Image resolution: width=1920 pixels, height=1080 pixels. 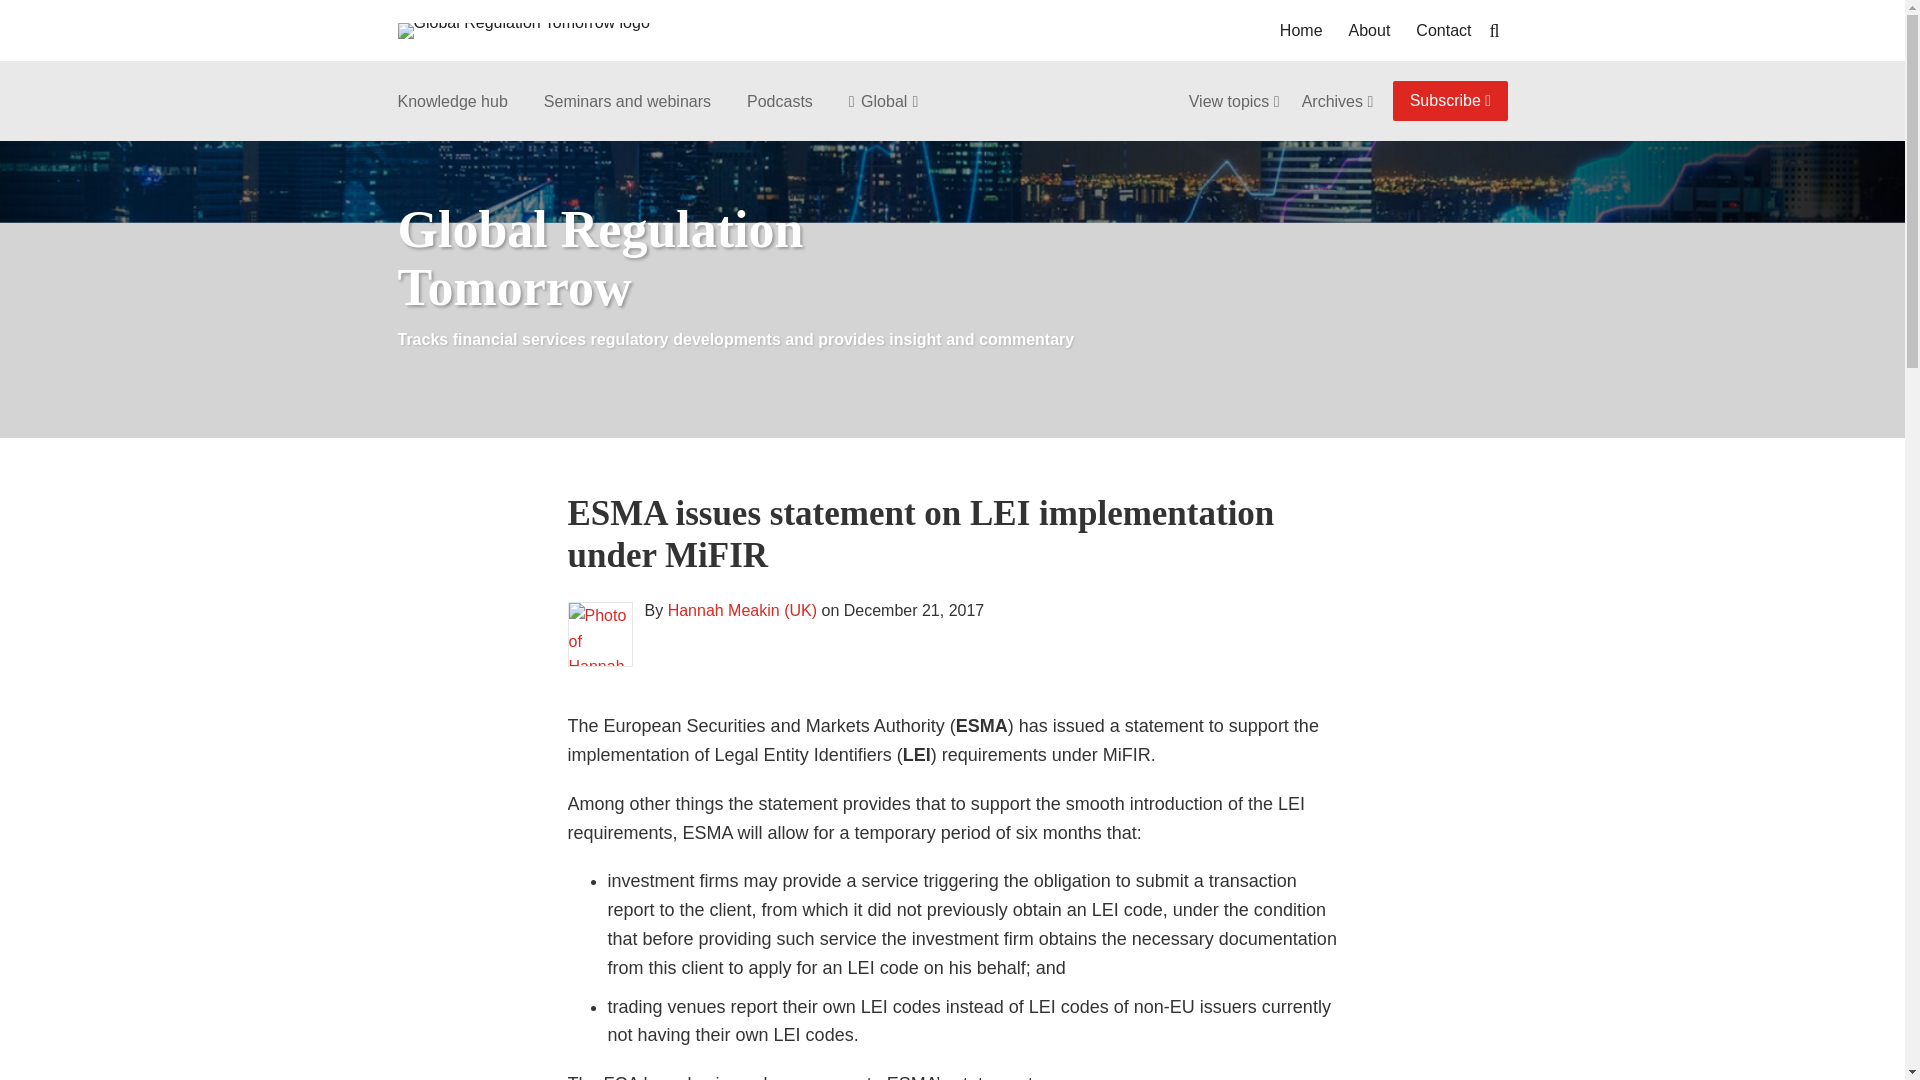 I want to click on Global Regulation Tomorrow, so click(x=600, y=258).